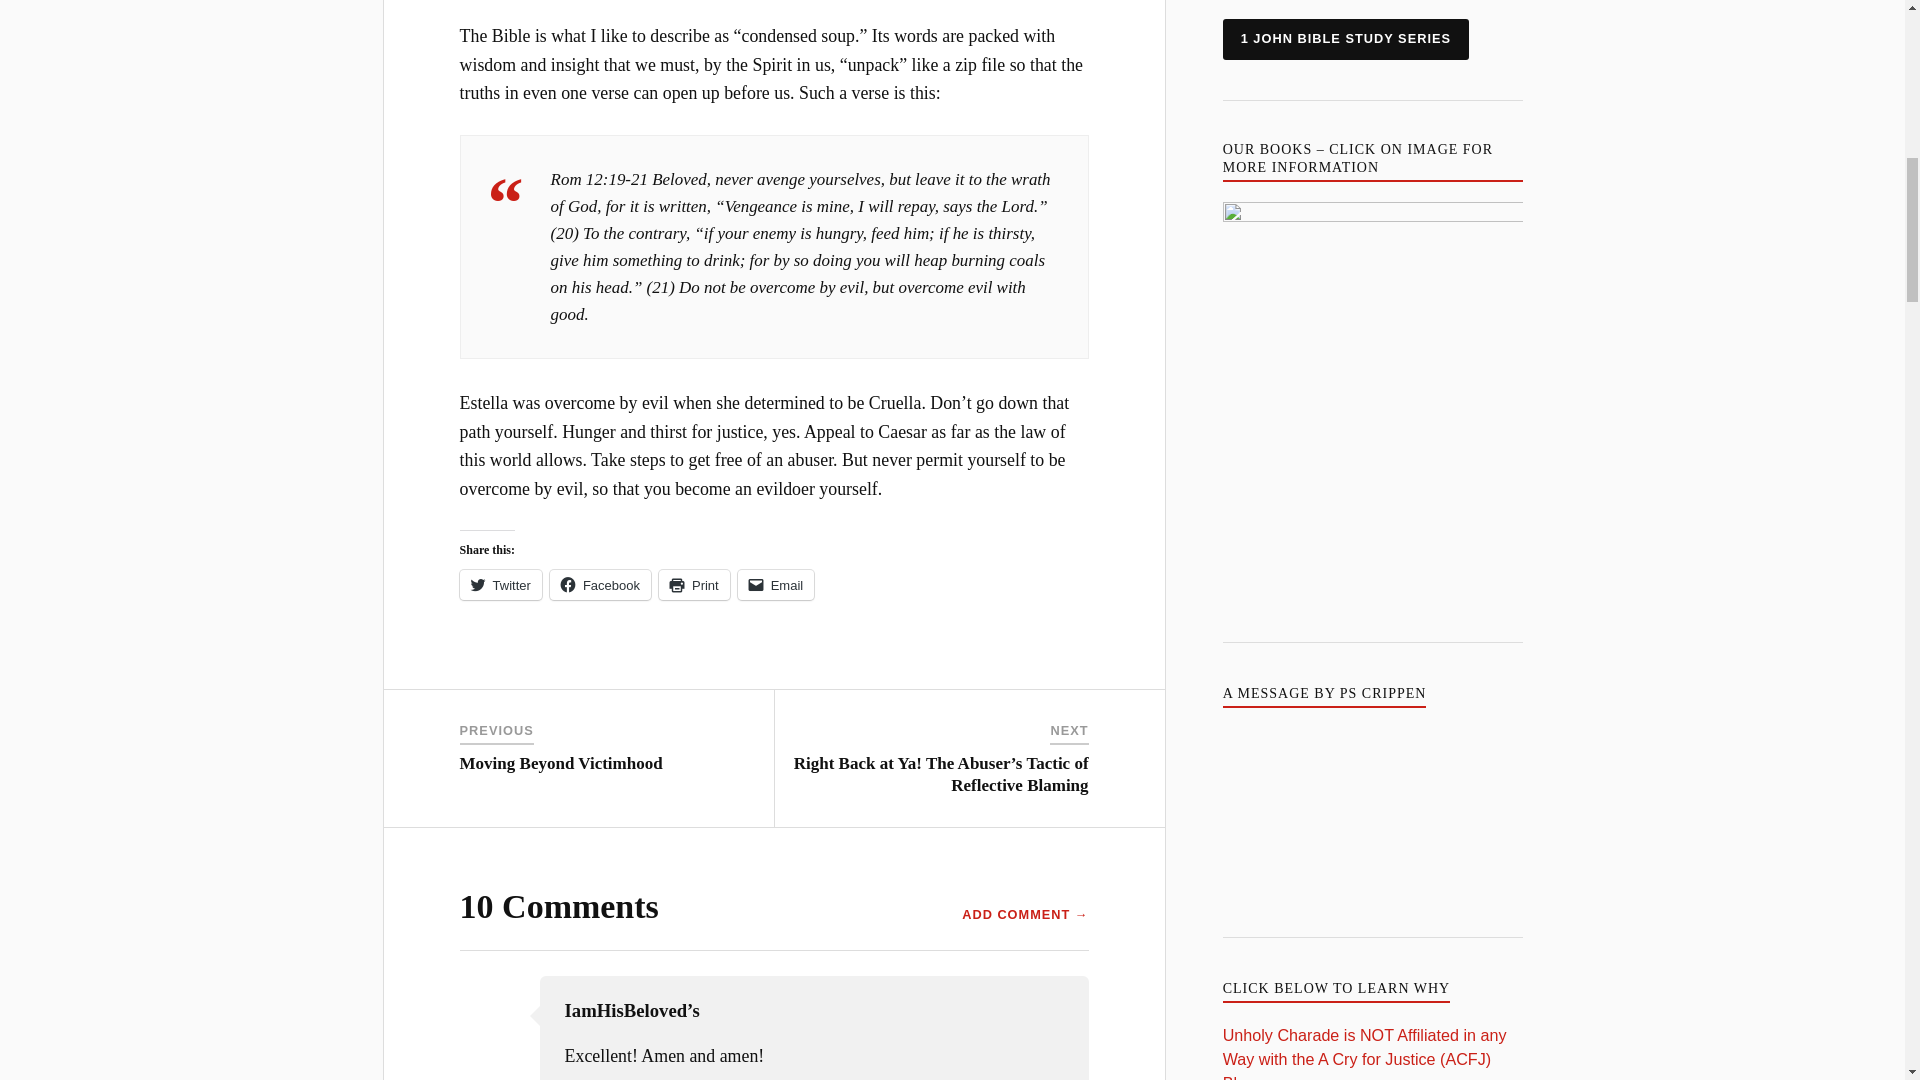 The width and height of the screenshot is (1920, 1080). Describe the element at coordinates (694, 585) in the screenshot. I see `Click to print` at that location.